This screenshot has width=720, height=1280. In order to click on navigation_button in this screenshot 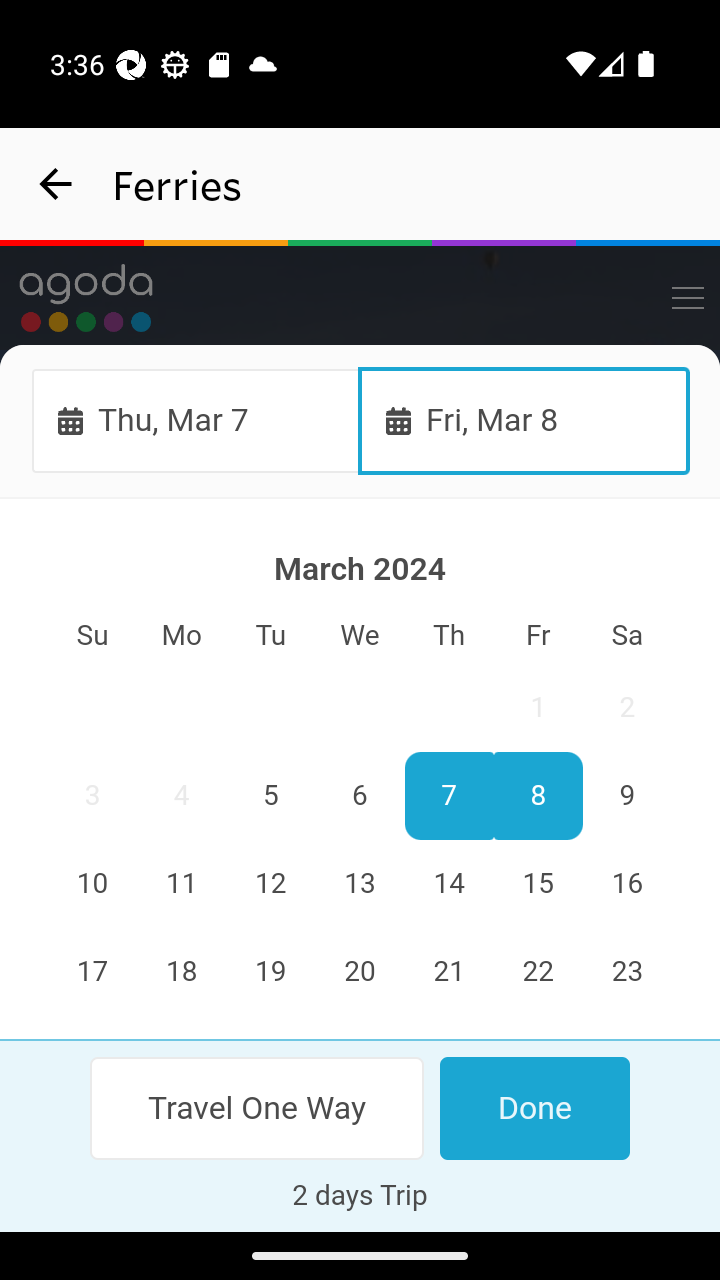, I will do `click(56, 184)`.